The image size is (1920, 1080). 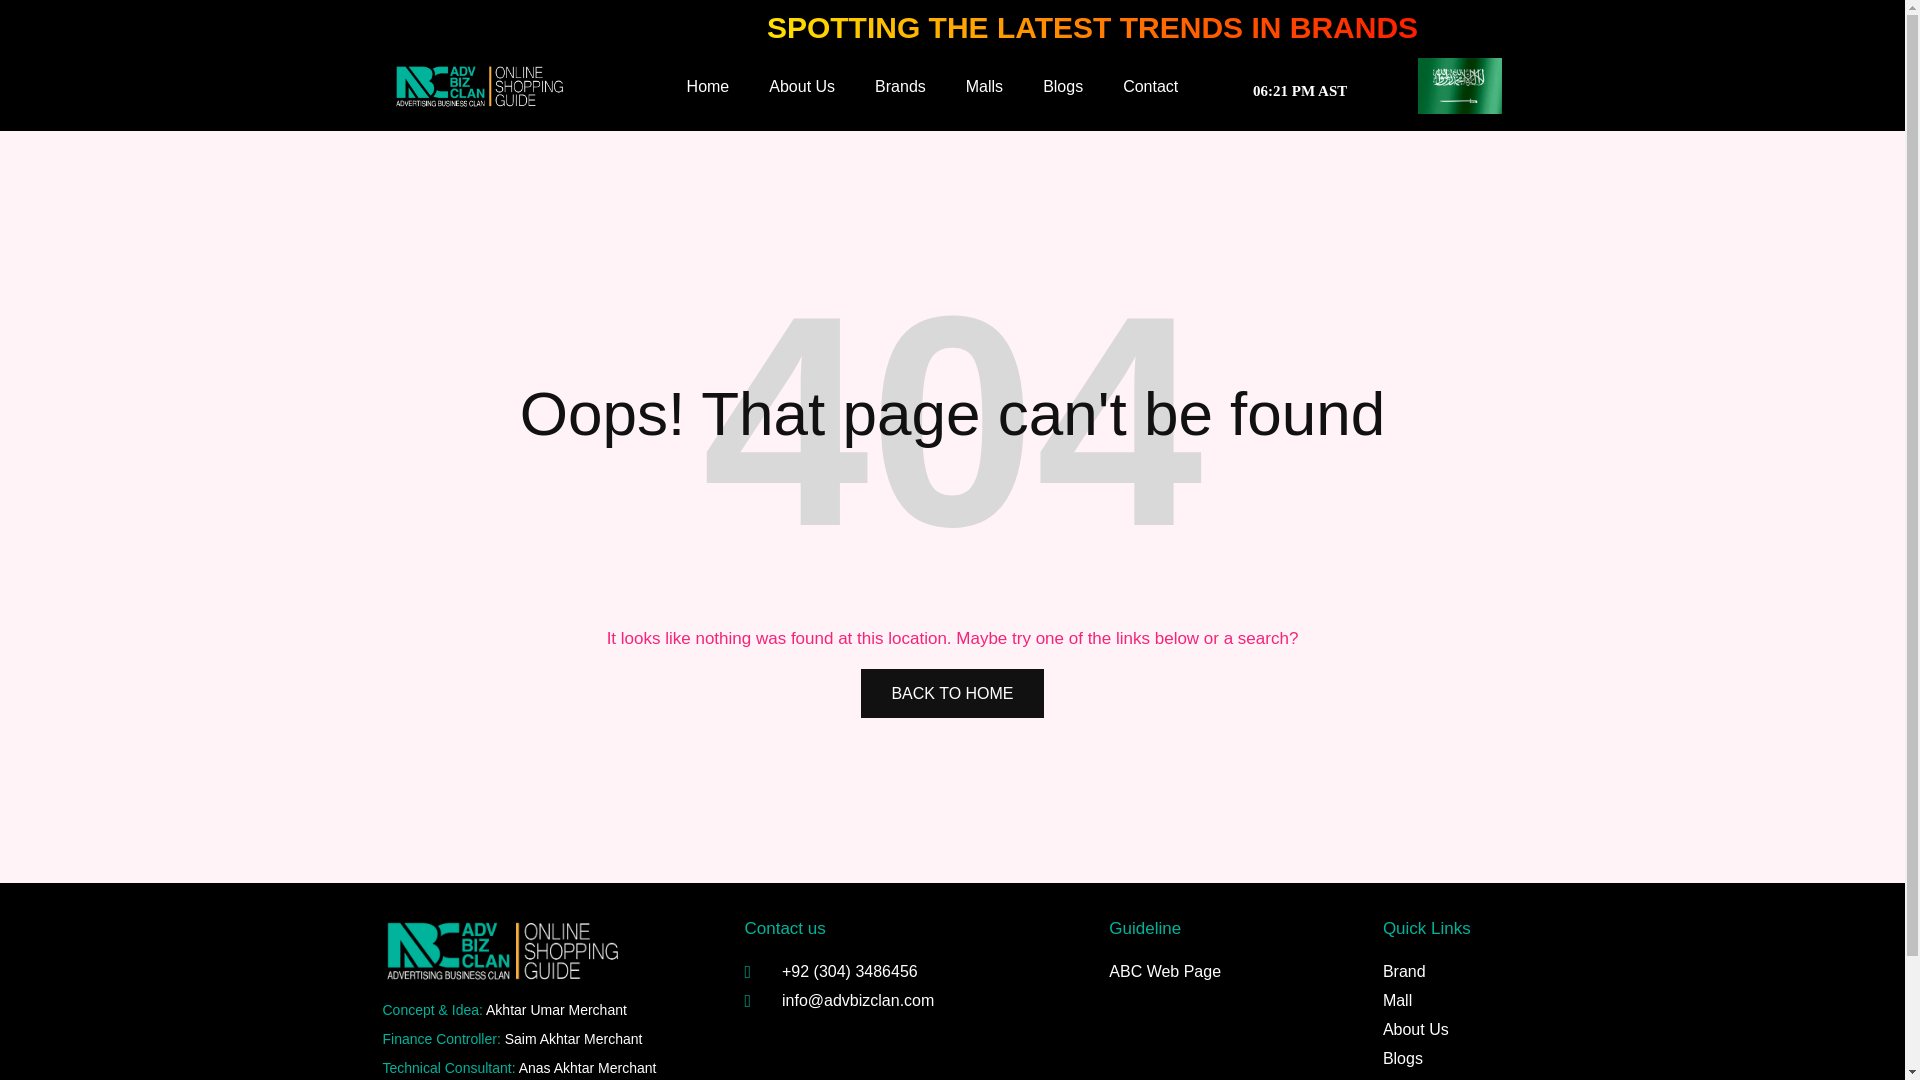 I want to click on Brand, so click(x=1442, y=972).